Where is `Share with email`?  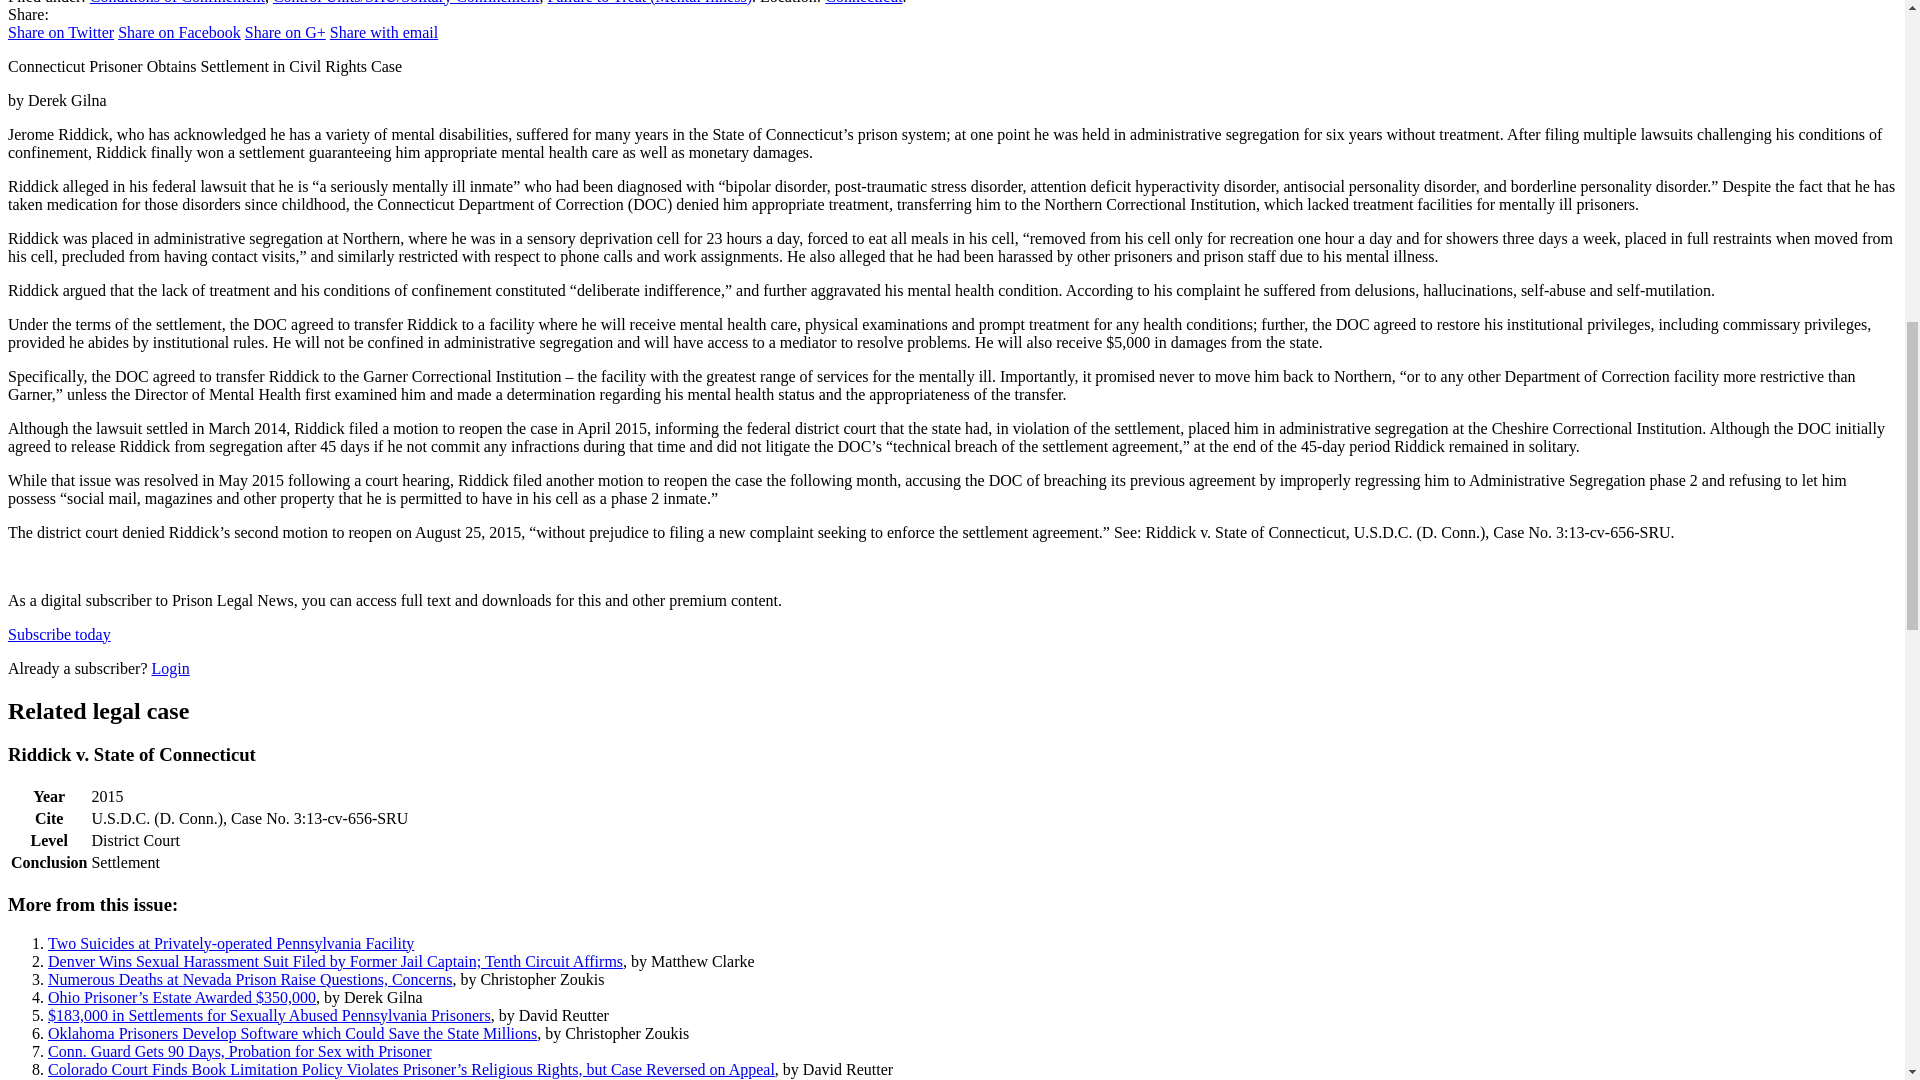 Share with email is located at coordinates (384, 32).